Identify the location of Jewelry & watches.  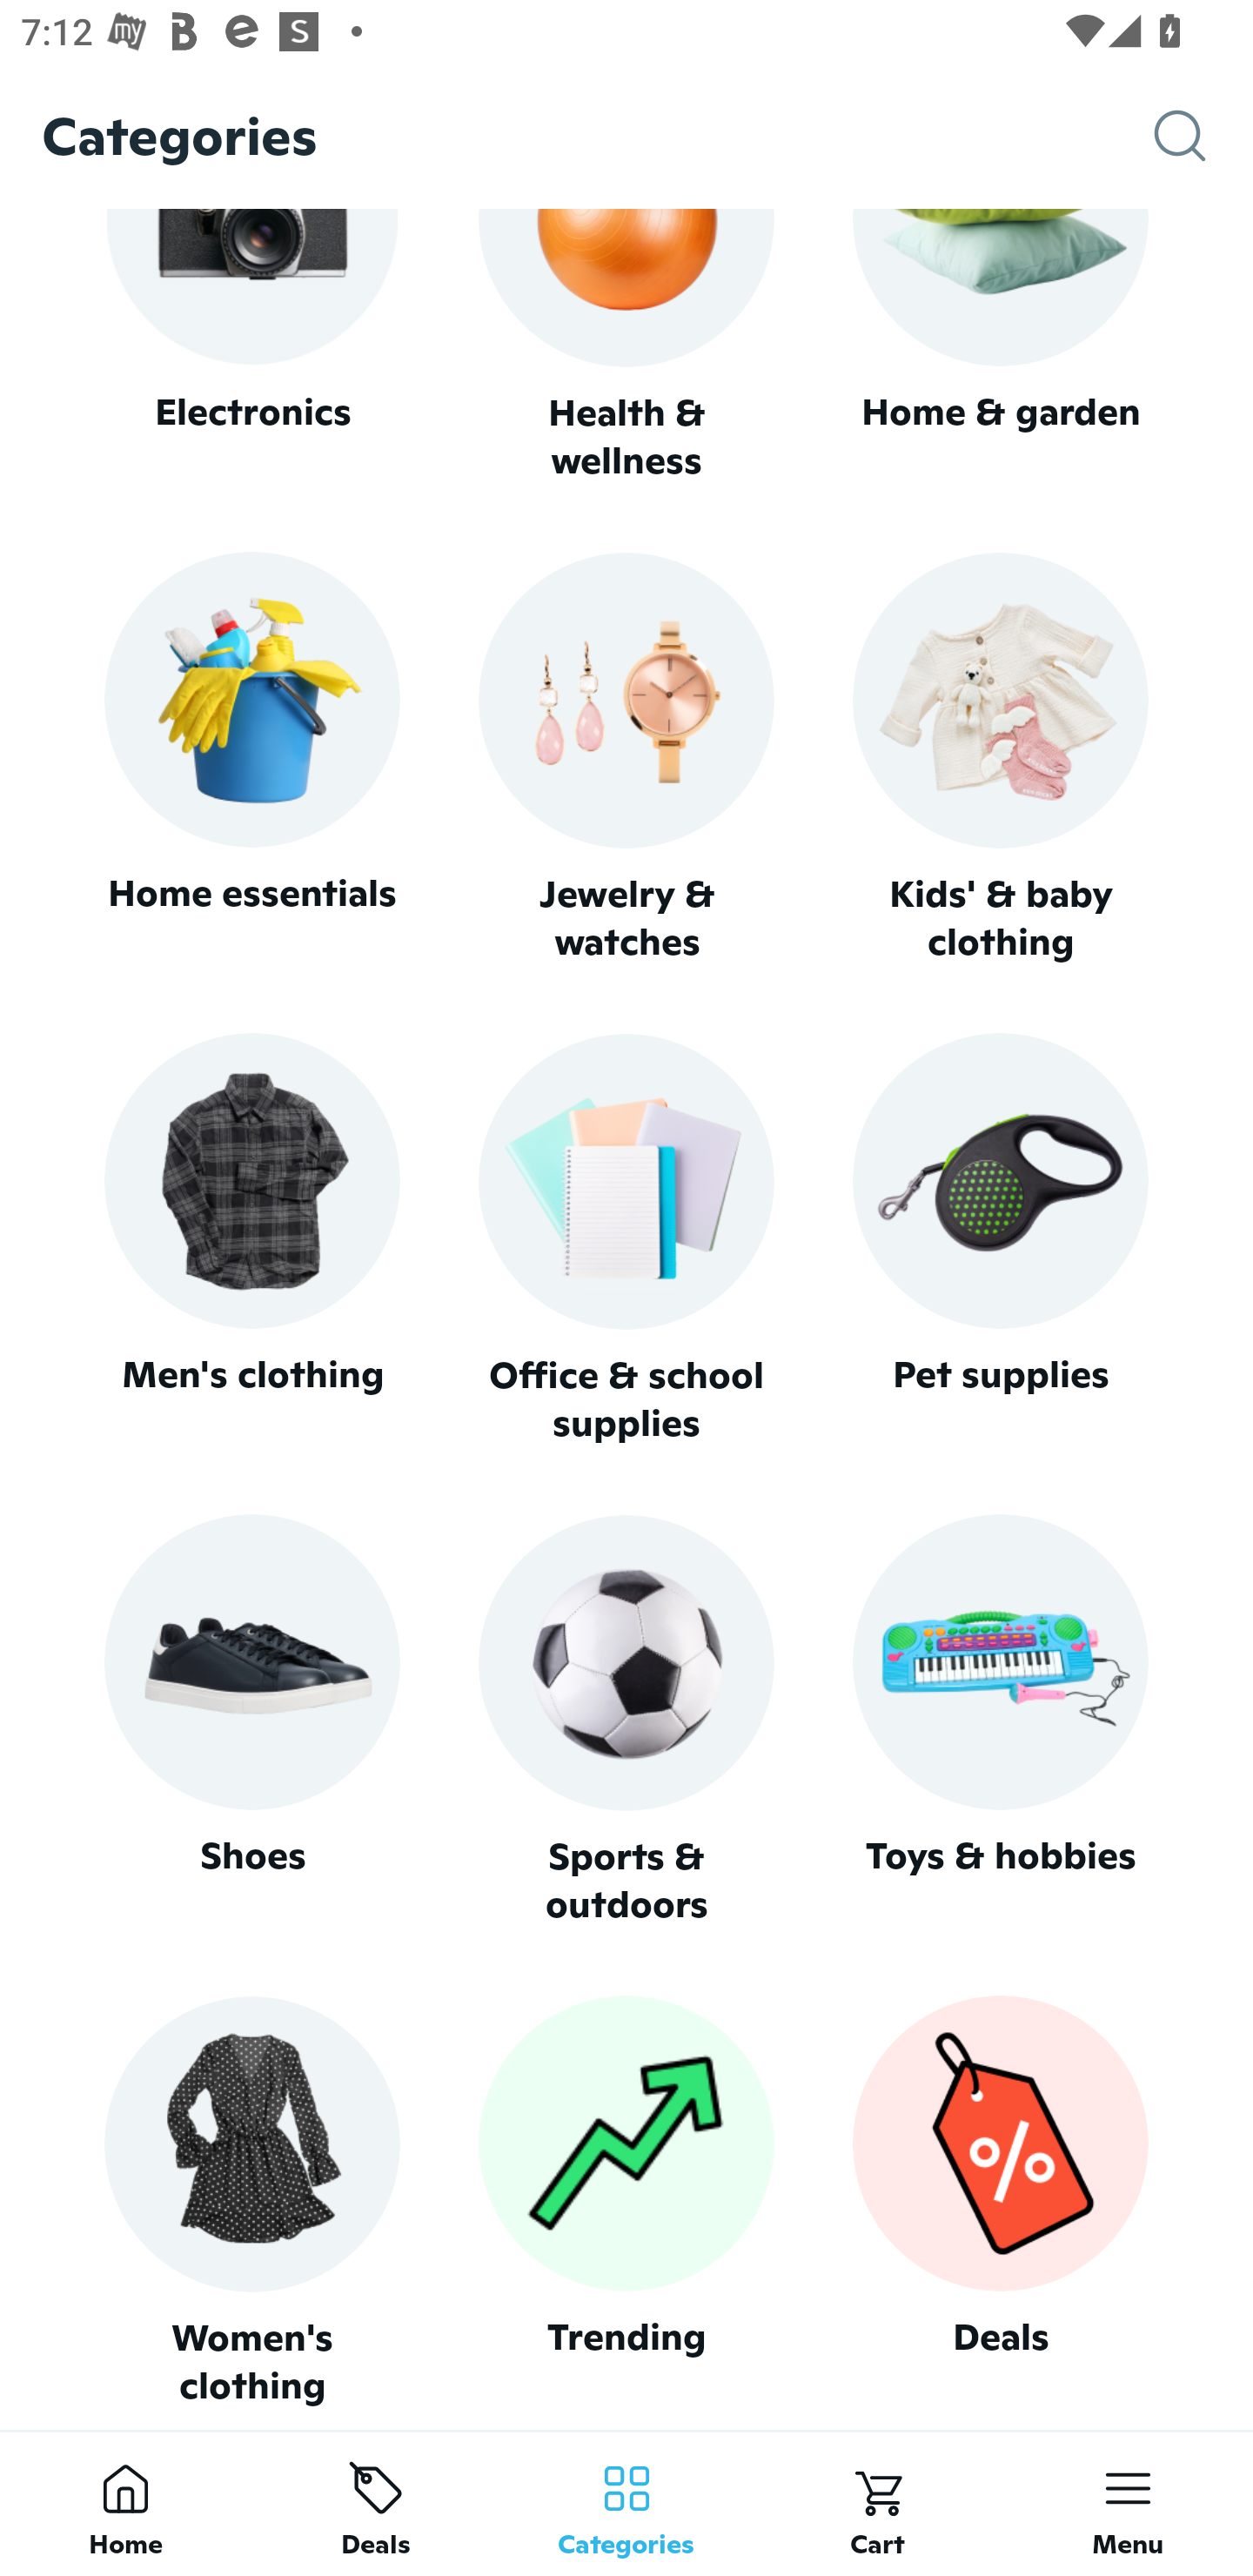
(626, 760).